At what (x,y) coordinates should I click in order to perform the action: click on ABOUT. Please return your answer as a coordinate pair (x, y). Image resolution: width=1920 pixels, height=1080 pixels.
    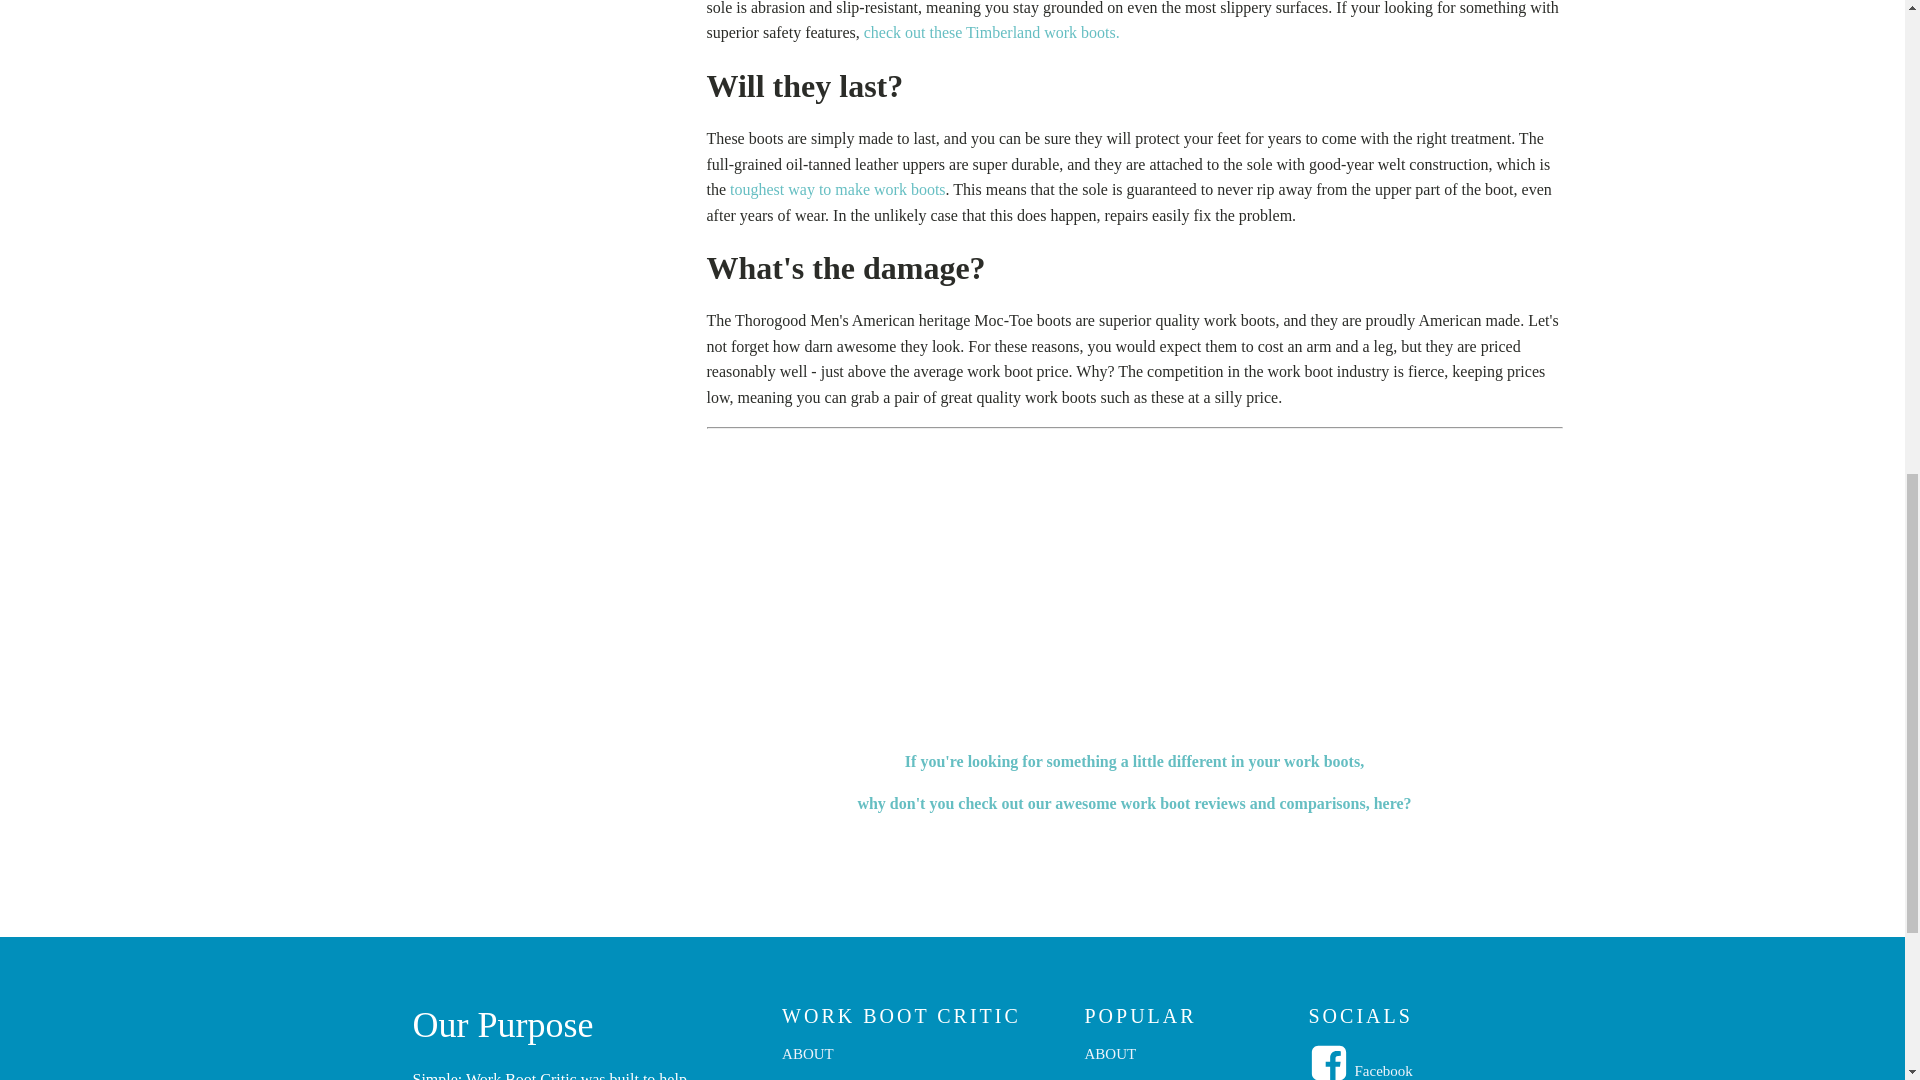
    Looking at the image, I should click on (842, 1061).